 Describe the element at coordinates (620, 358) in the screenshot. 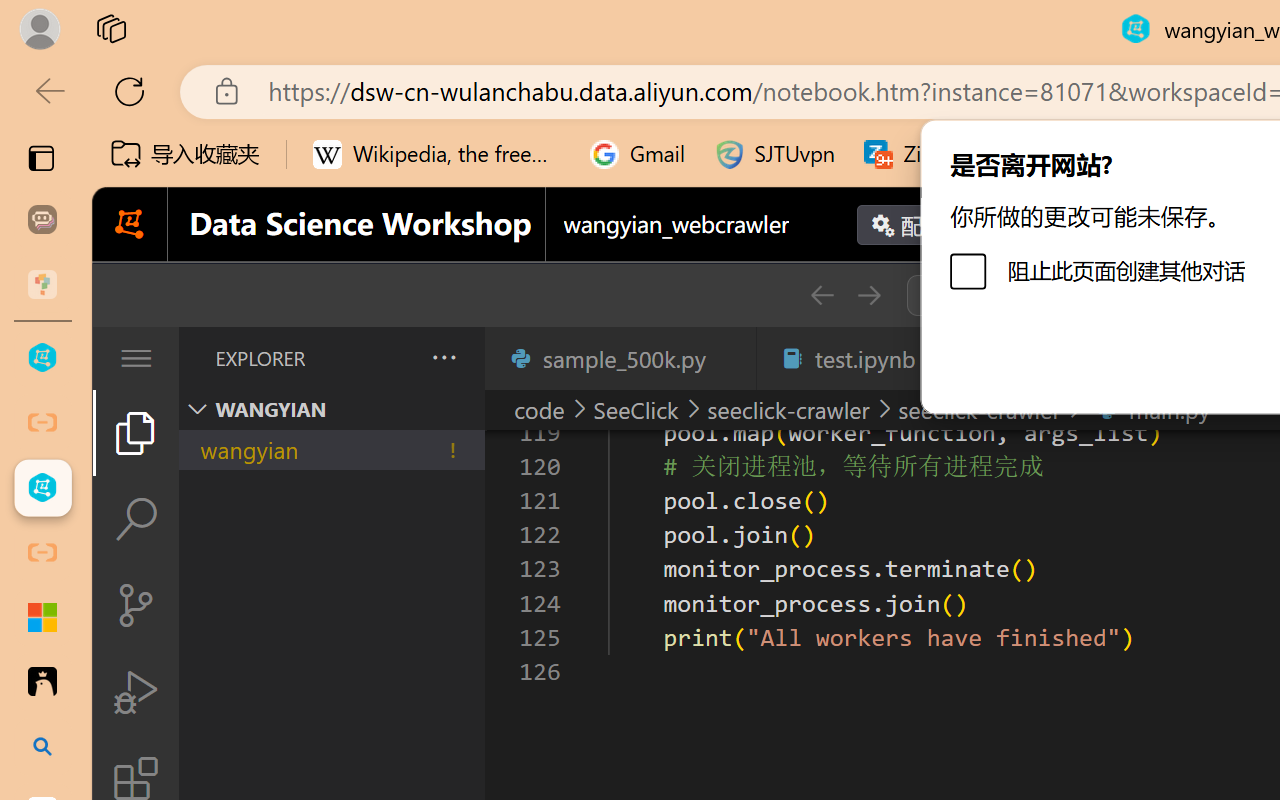

I see `sample_500k.py` at that location.